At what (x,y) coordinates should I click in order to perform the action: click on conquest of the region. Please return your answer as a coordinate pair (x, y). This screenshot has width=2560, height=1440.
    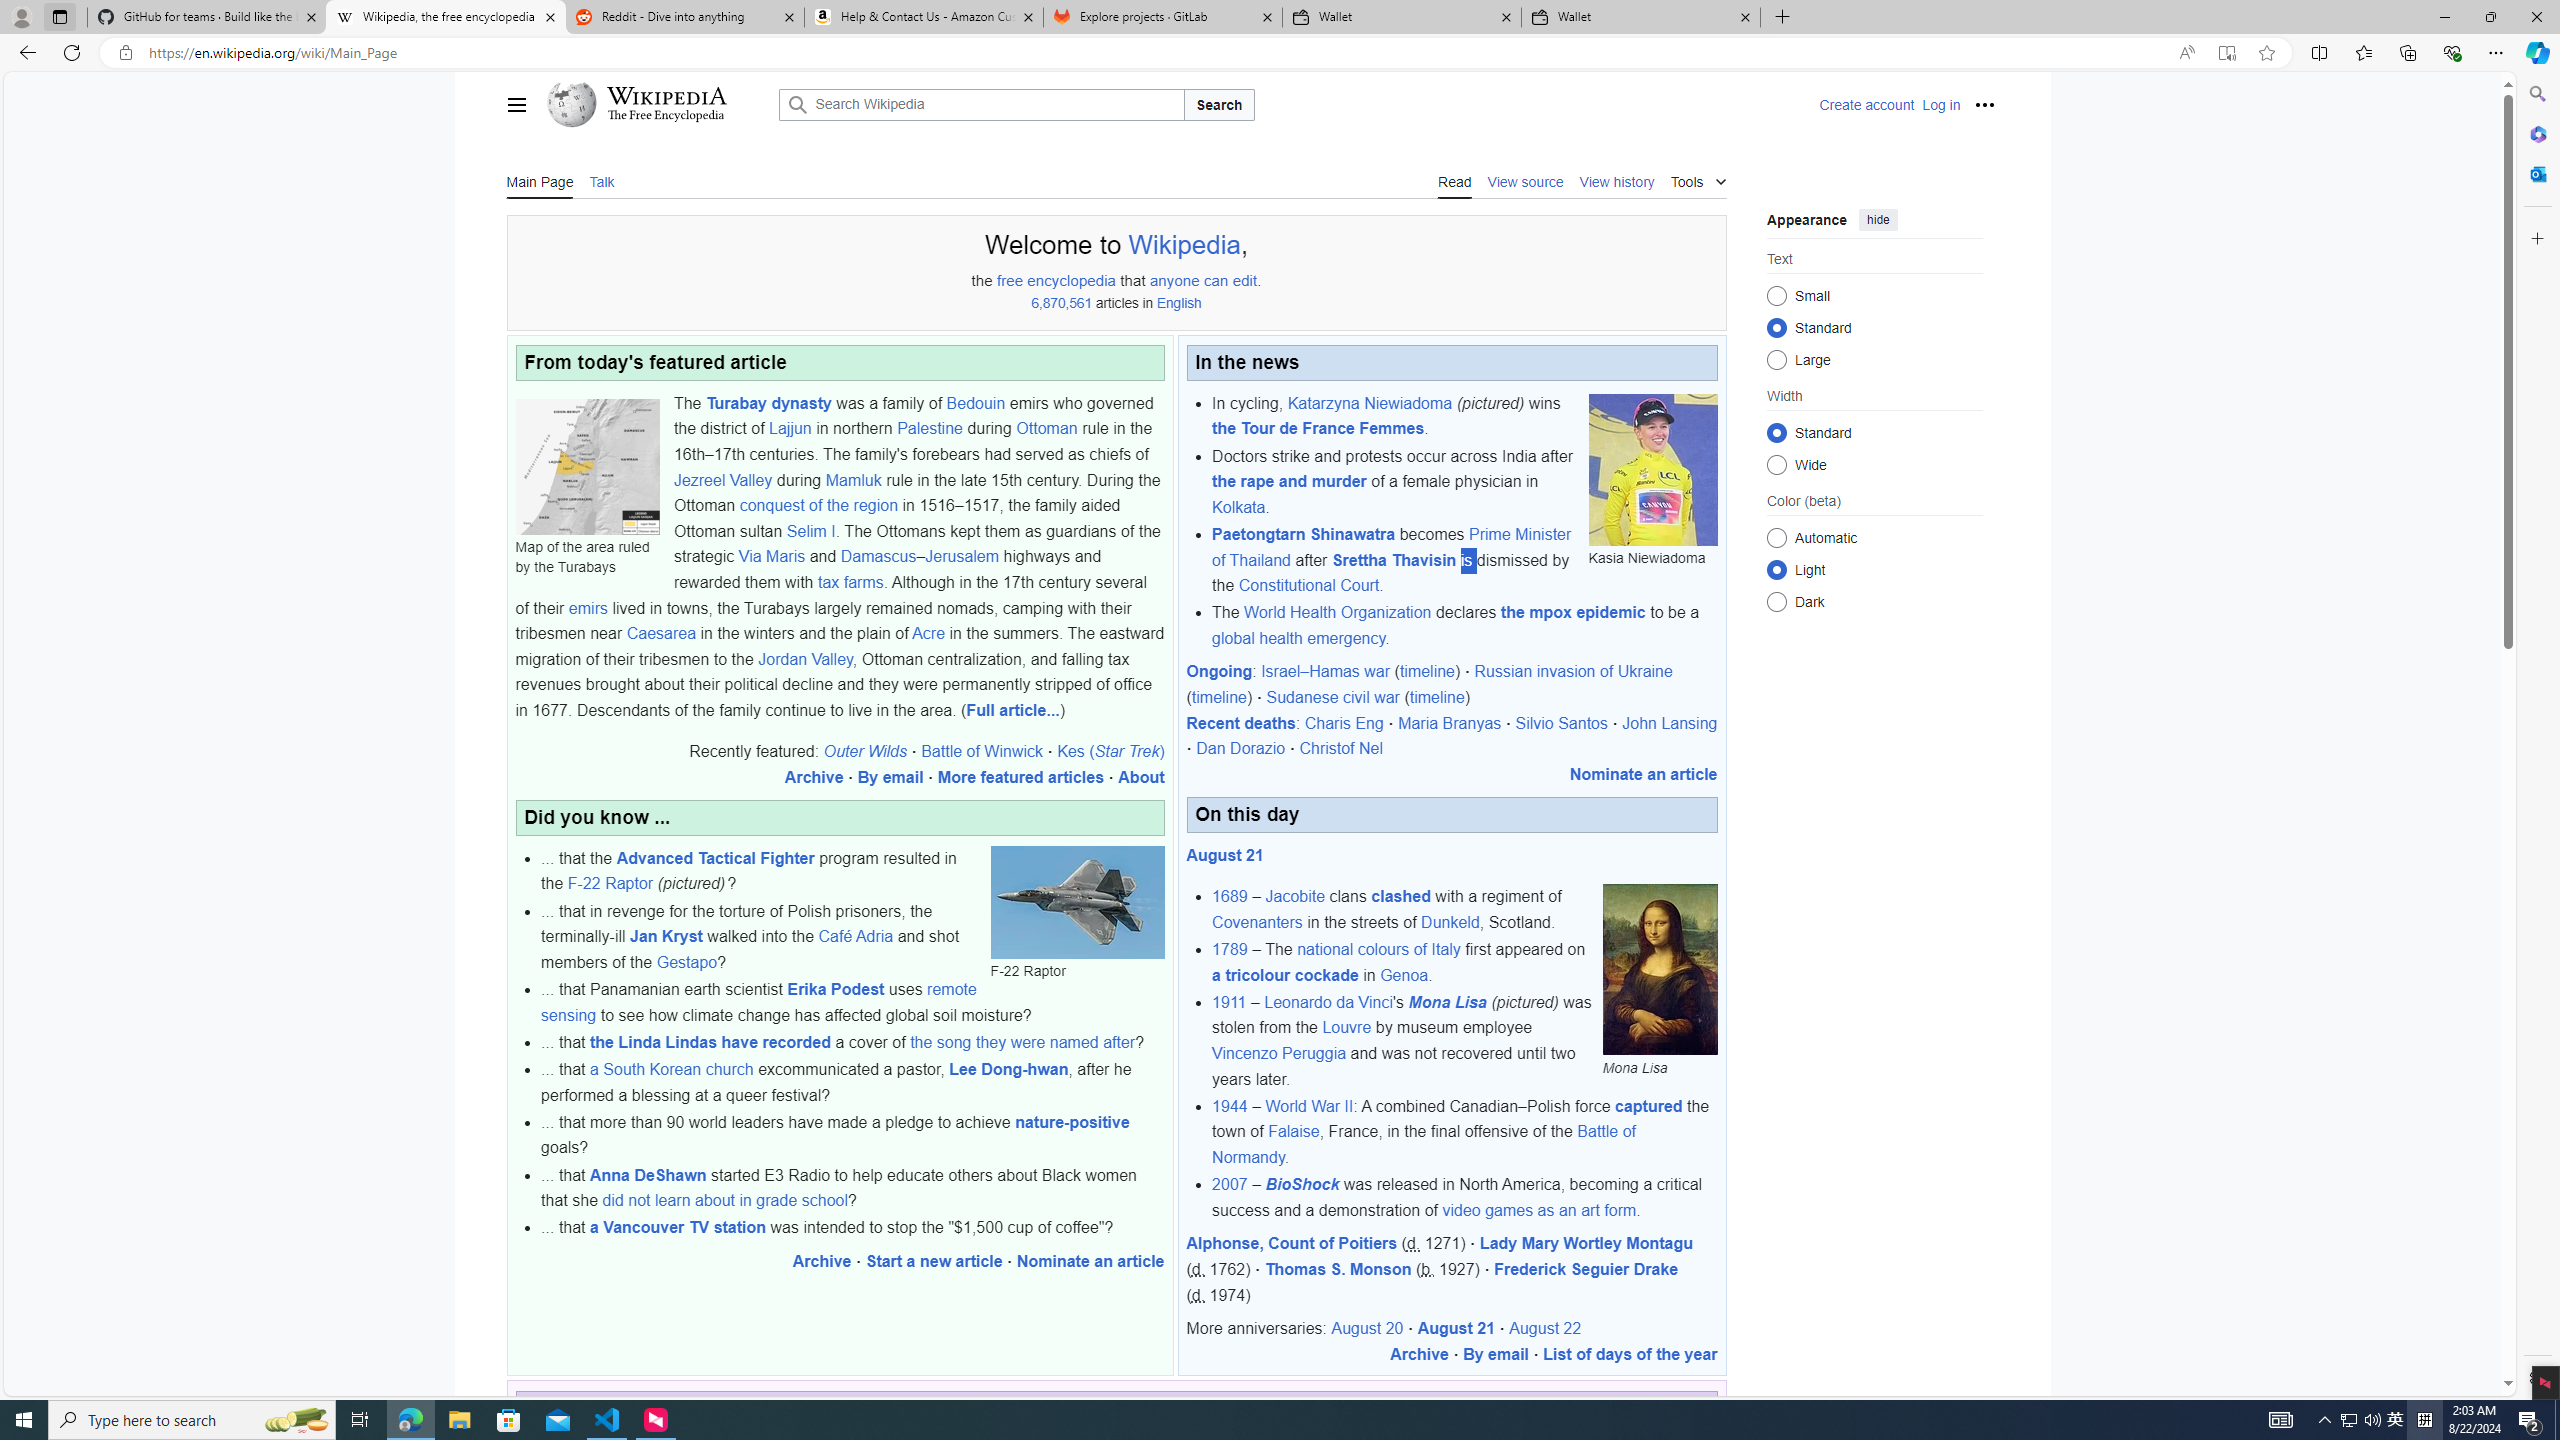
    Looking at the image, I should click on (818, 506).